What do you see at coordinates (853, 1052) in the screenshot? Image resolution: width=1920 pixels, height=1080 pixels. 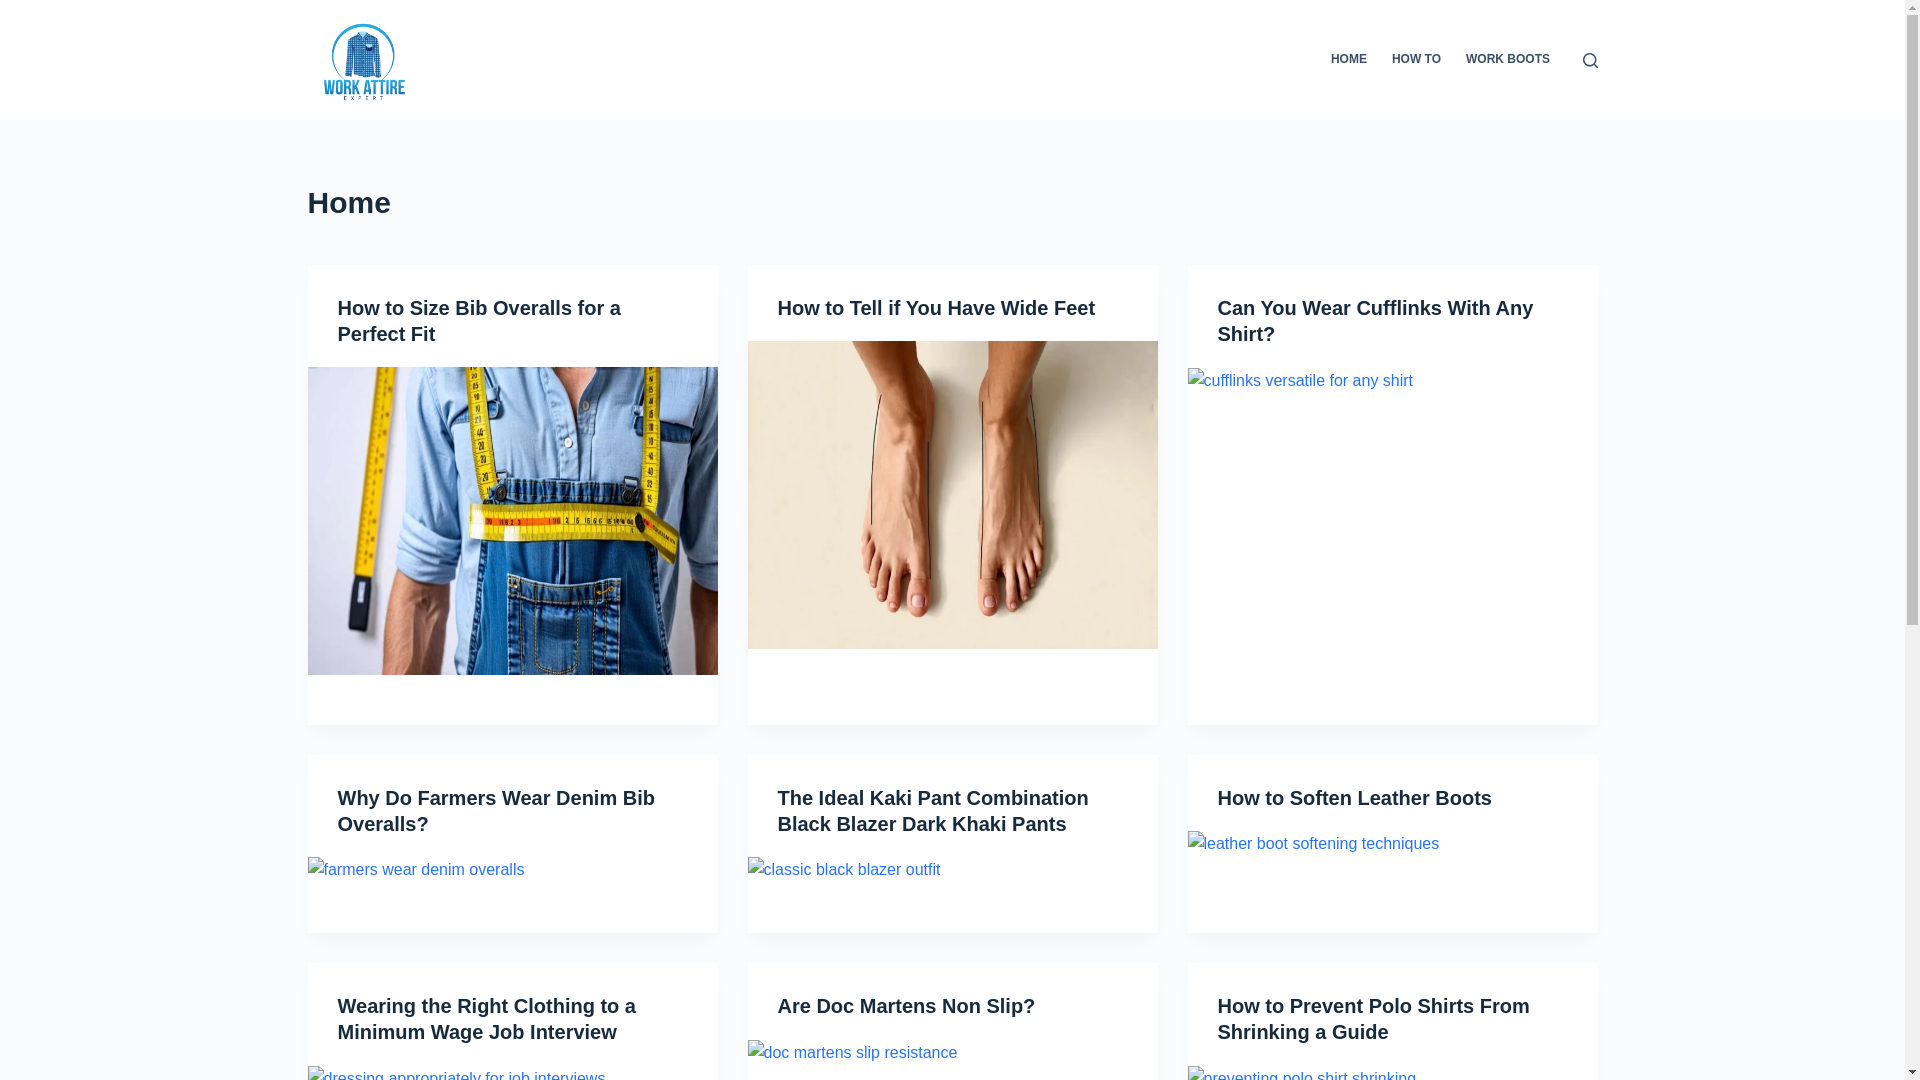 I see `Are Doc Martens Non Slip? 8` at bounding box center [853, 1052].